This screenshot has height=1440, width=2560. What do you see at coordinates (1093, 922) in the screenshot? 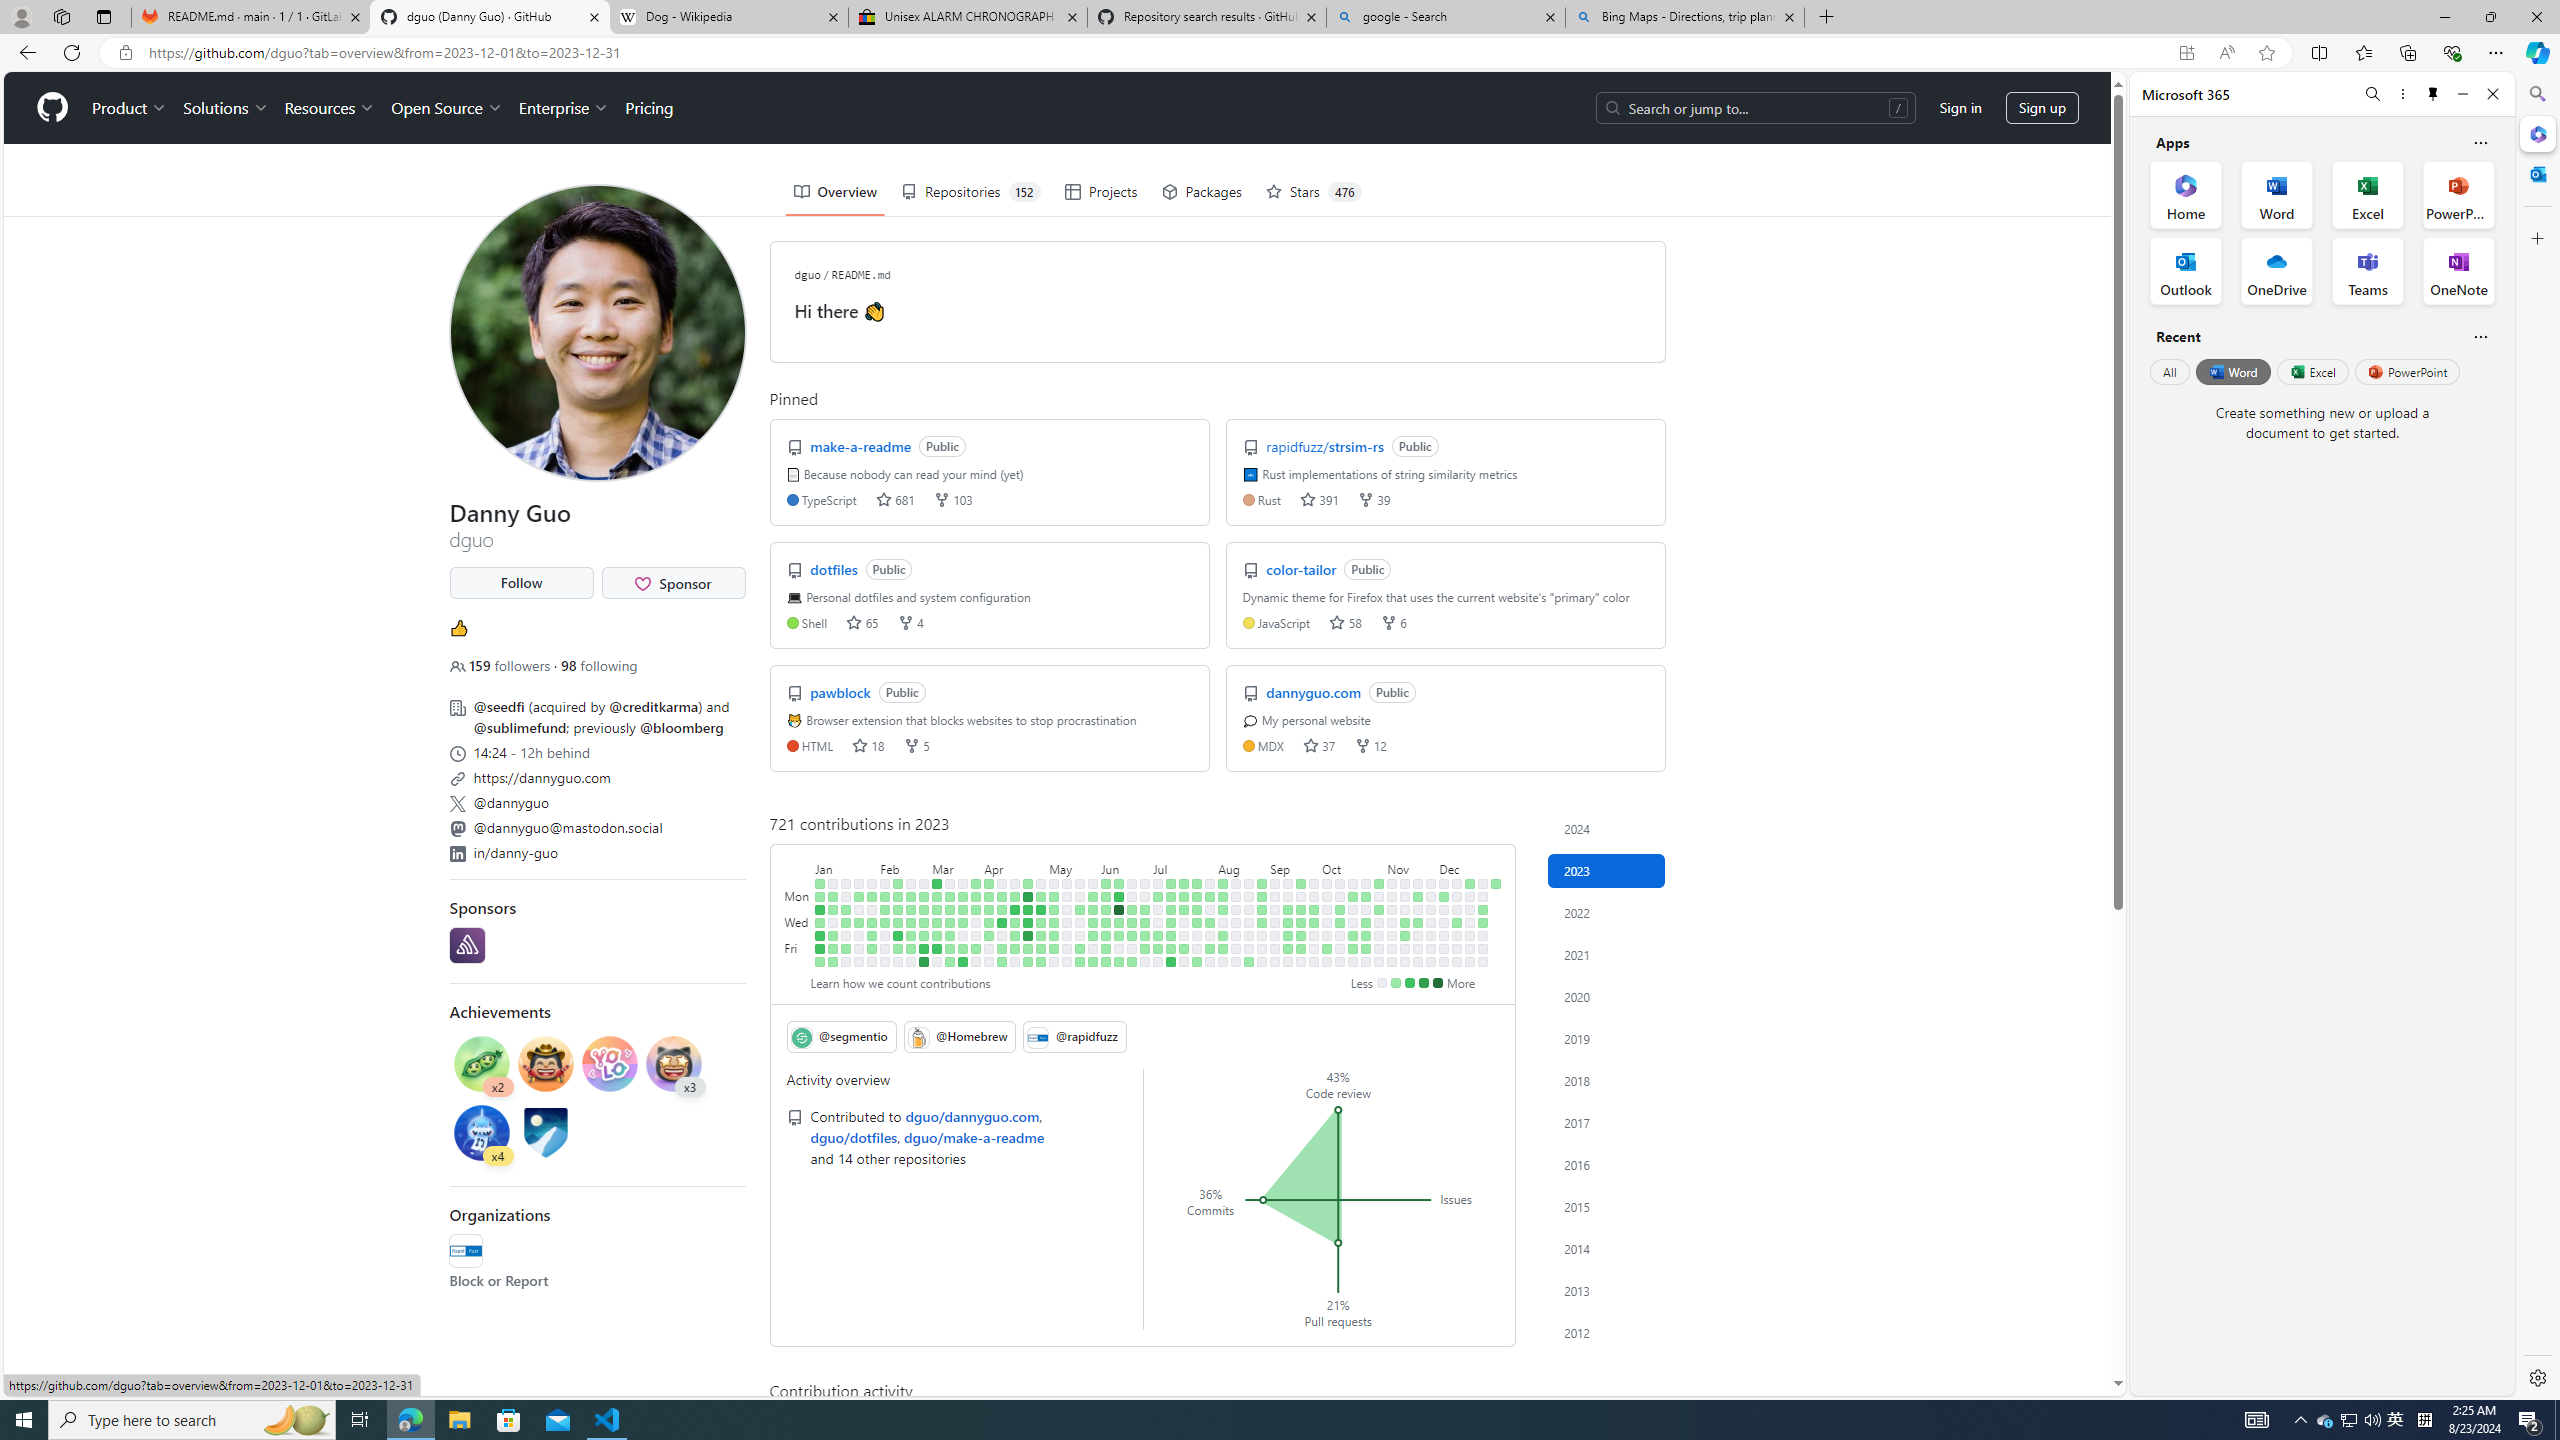
I see `3 contributions on May 31st.` at bounding box center [1093, 922].